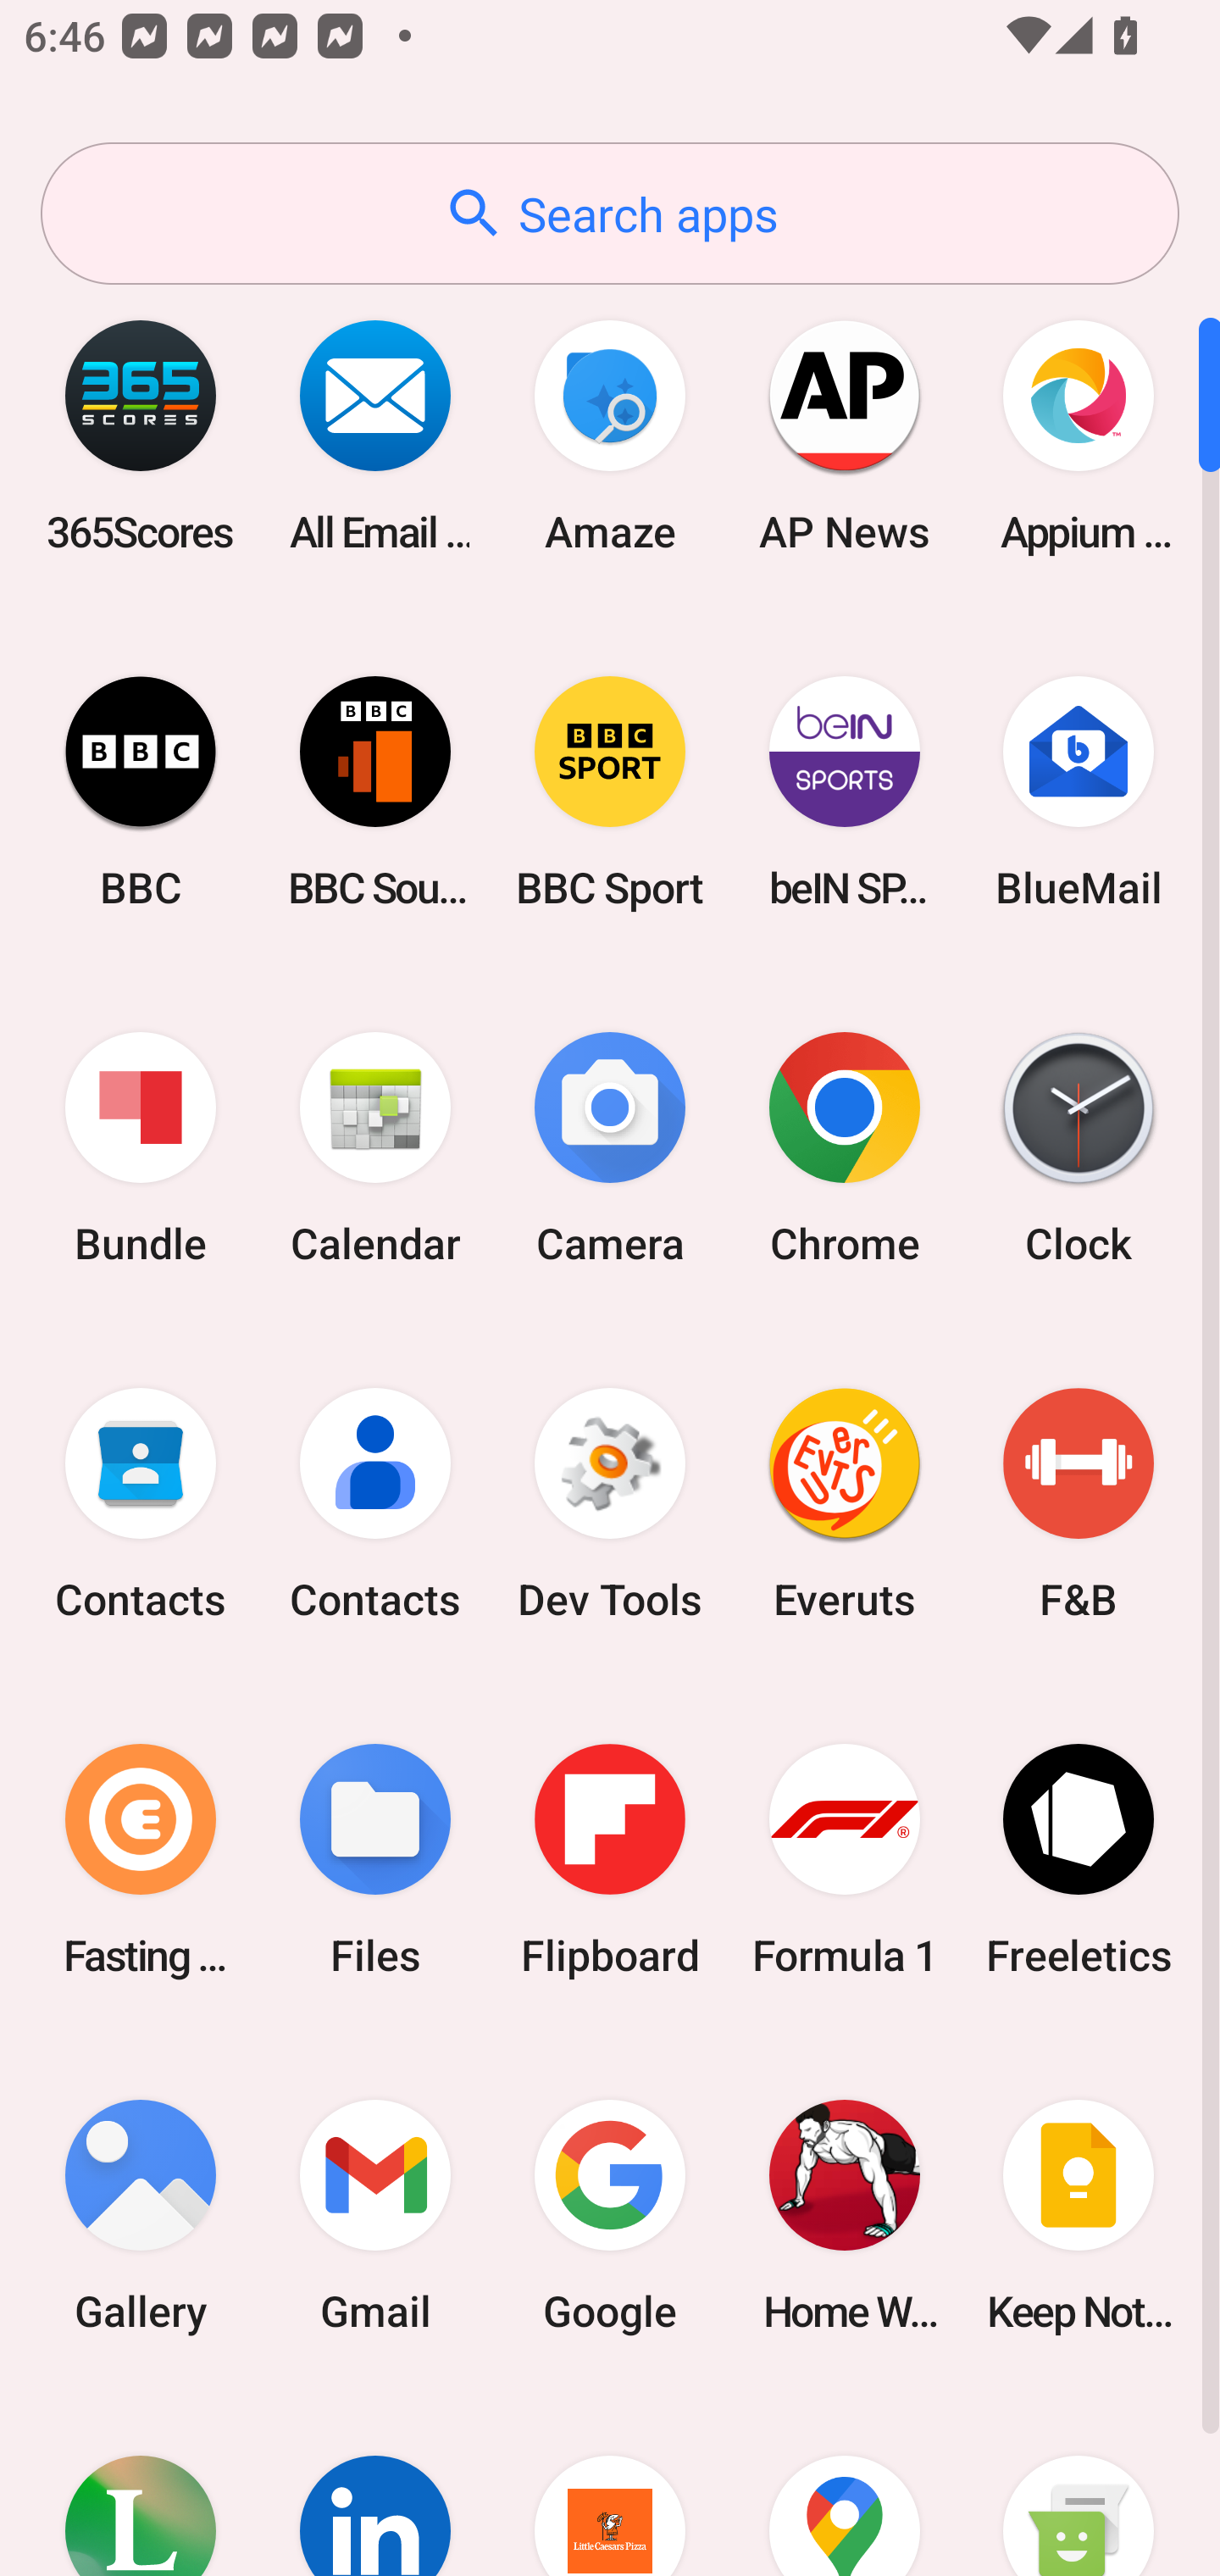 This screenshot has height=2576, width=1220. What do you see at coordinates (844, 436) in the screenshot?
I see `AP News` at bounding box center [844, 436].